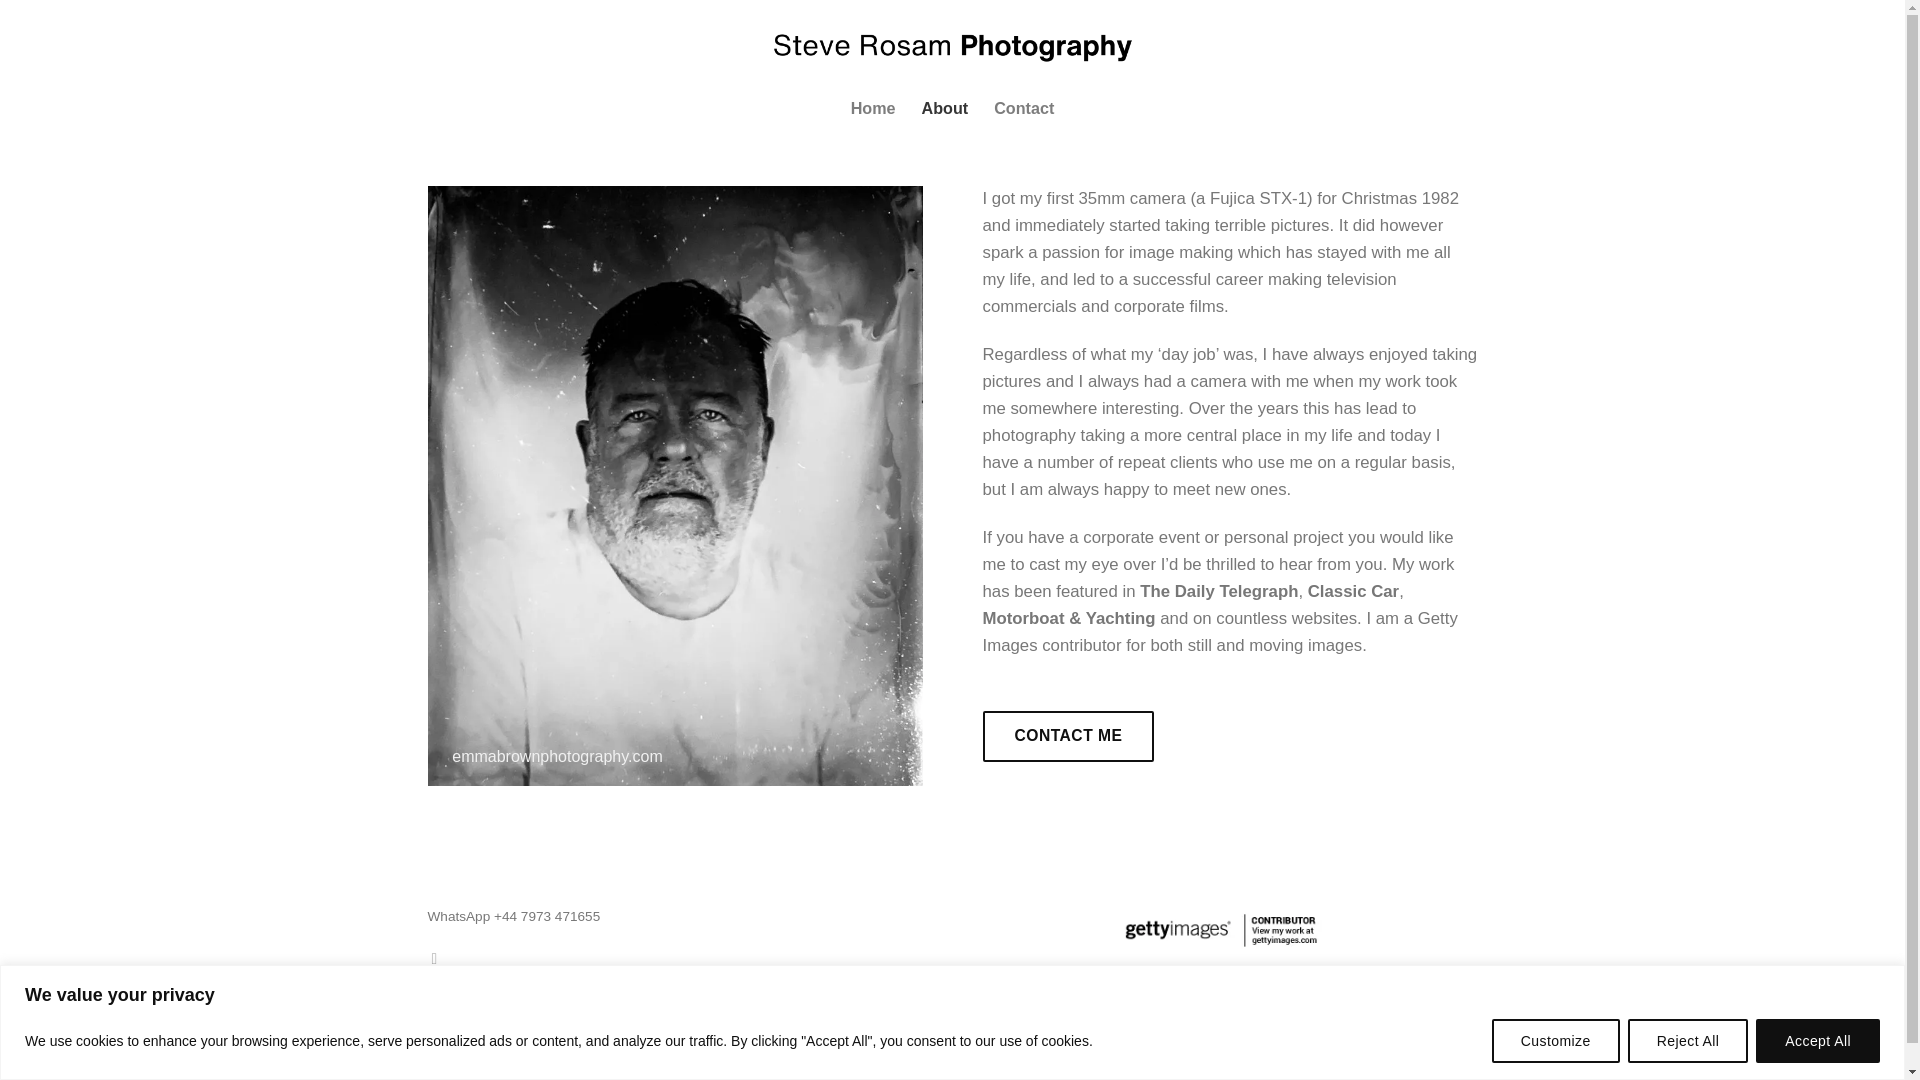 This screenshot has width=1920, height=1080. What do you see at coordinates (518, 1074) in the screenshot?
I see `Designed by SmallBizSites` at bounding box center [518, 1074].